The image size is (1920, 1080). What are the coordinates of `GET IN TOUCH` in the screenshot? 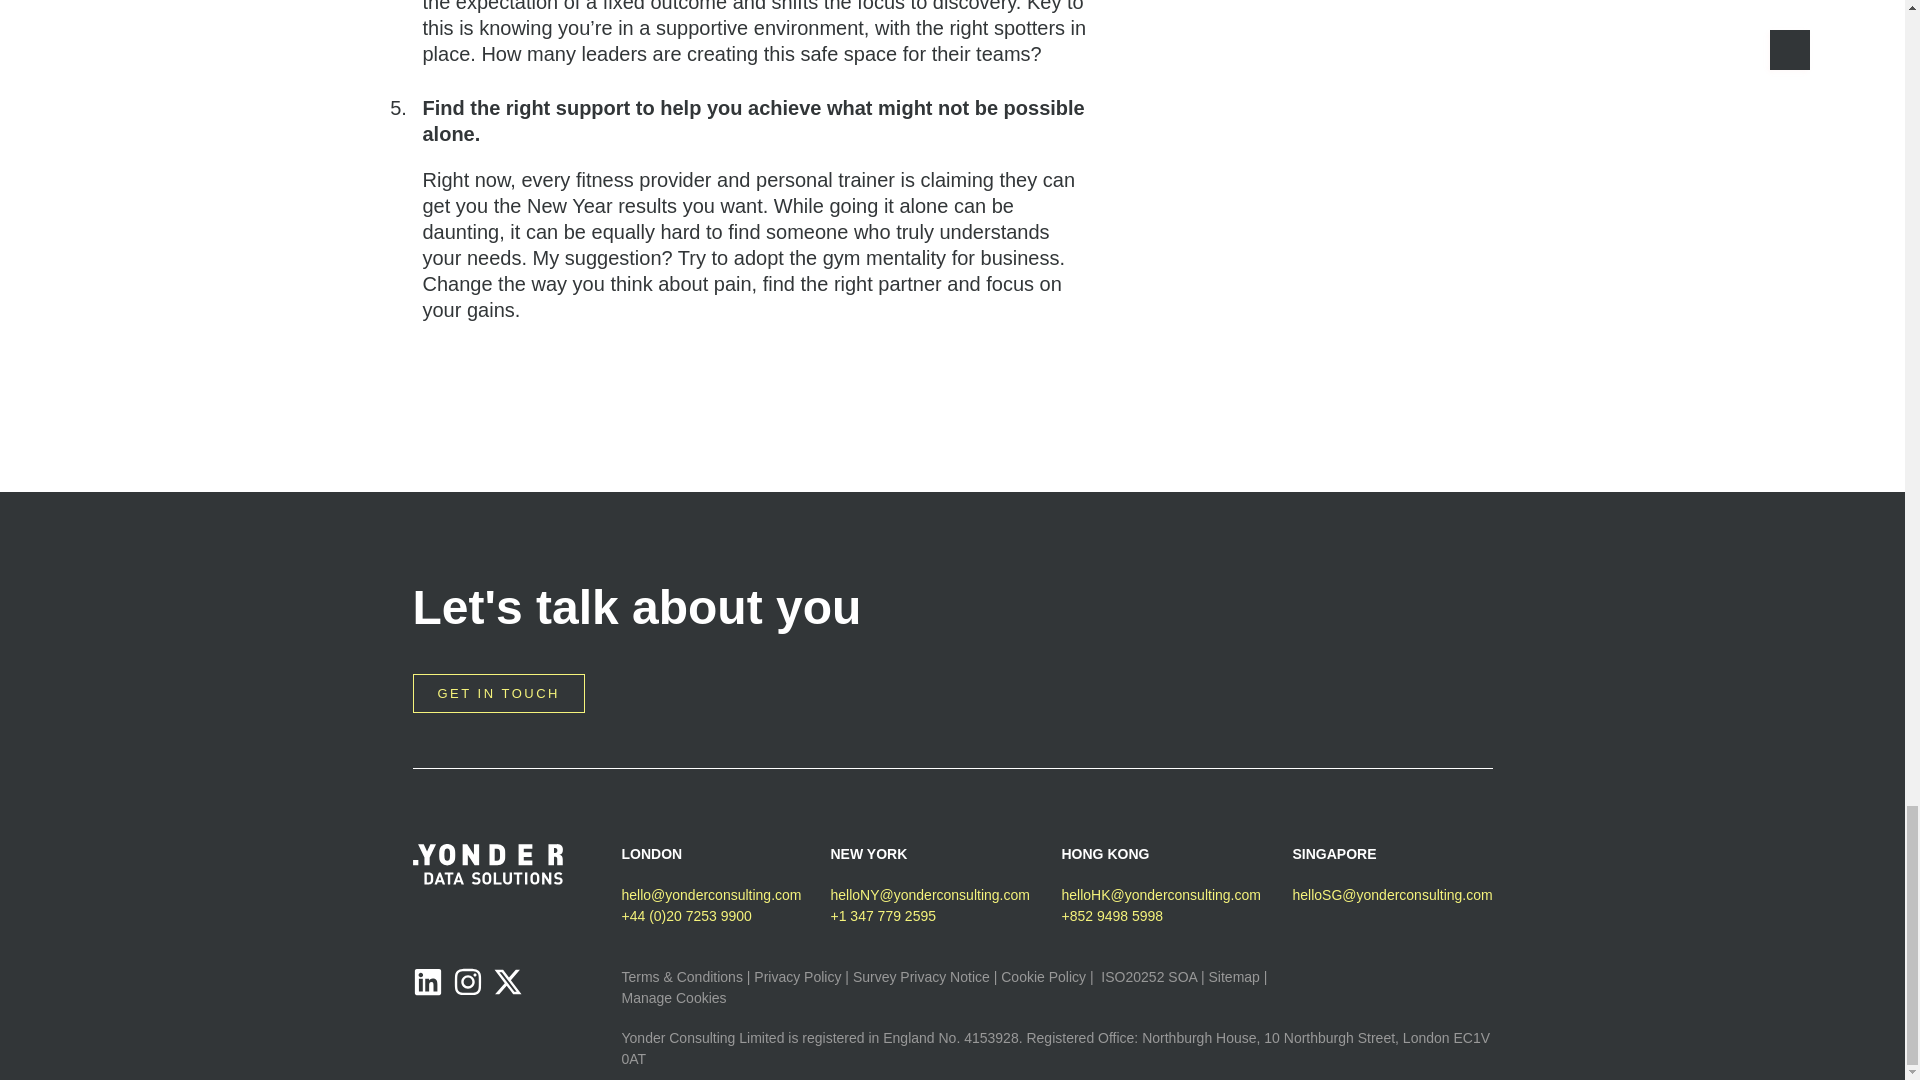 It's located at (498, 692).